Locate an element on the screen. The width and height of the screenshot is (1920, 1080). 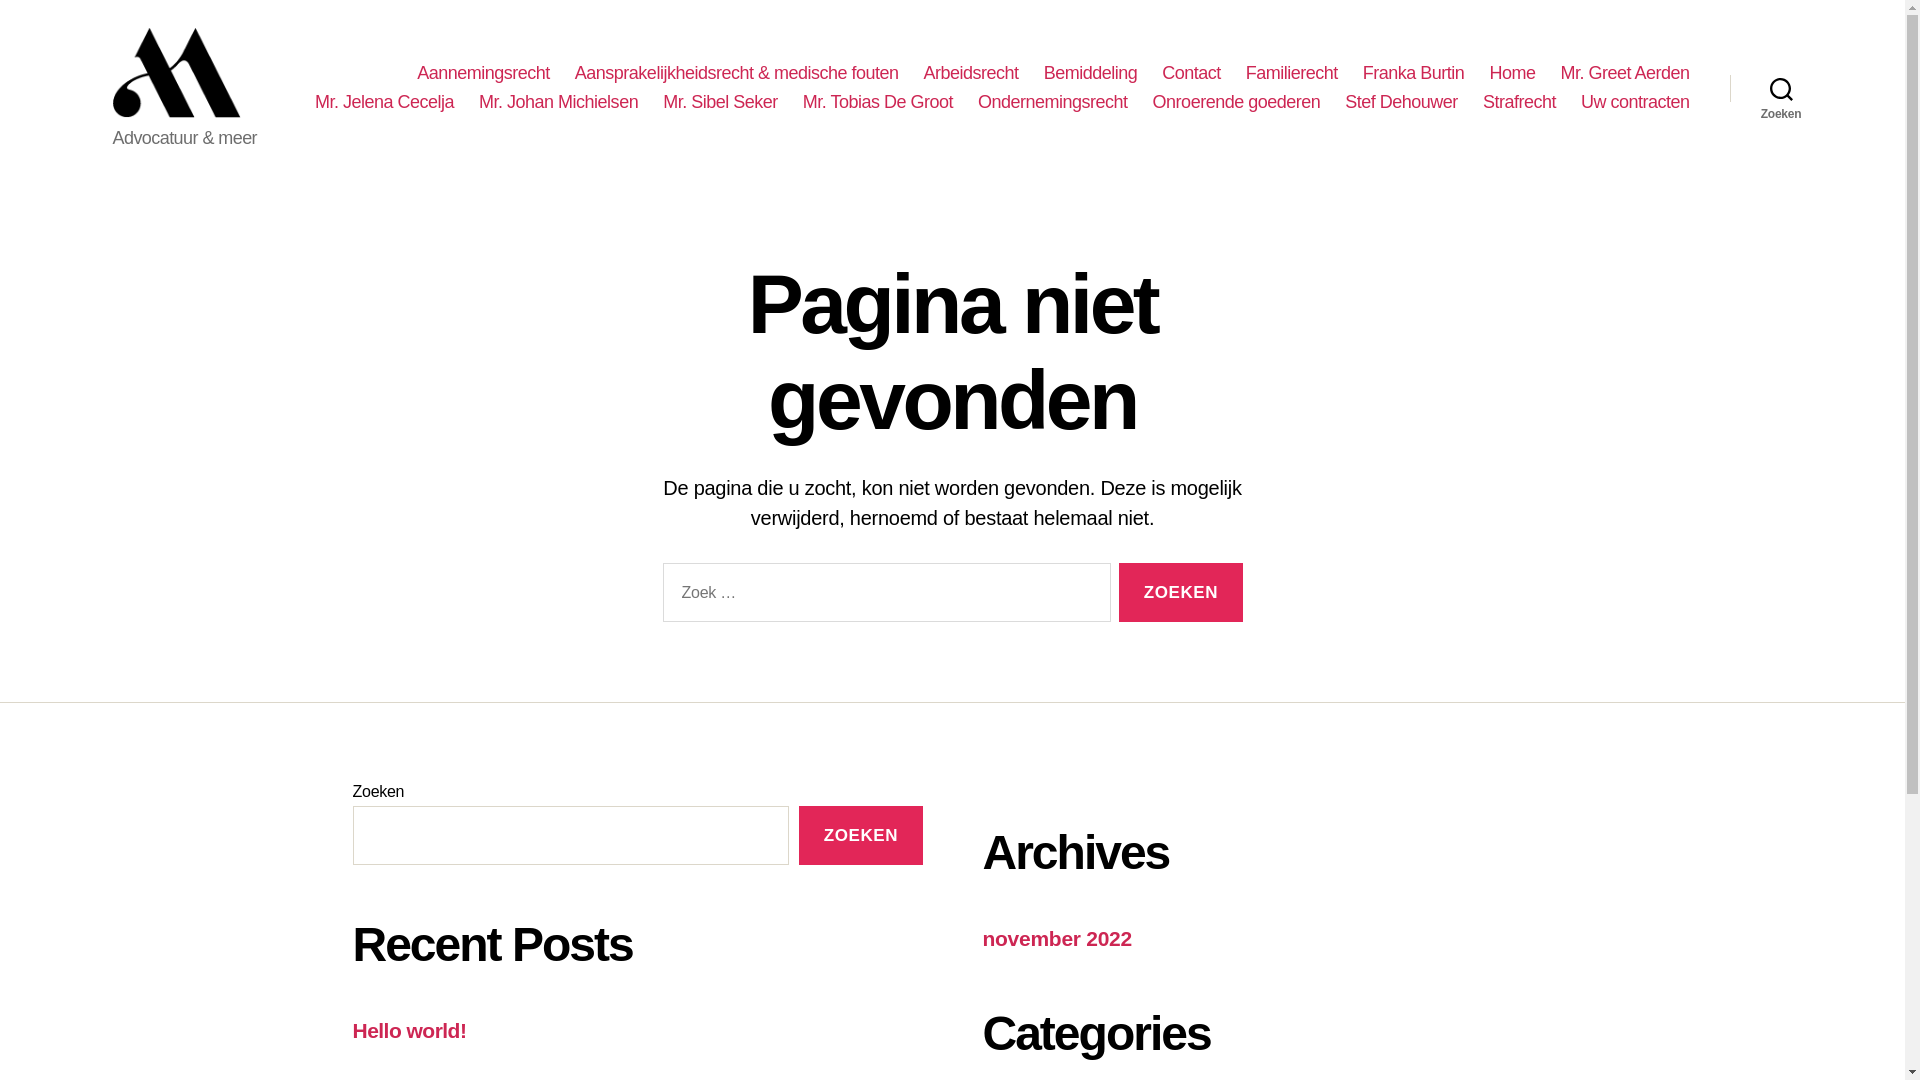
november 2022 is located at coordinates (1056, 938).